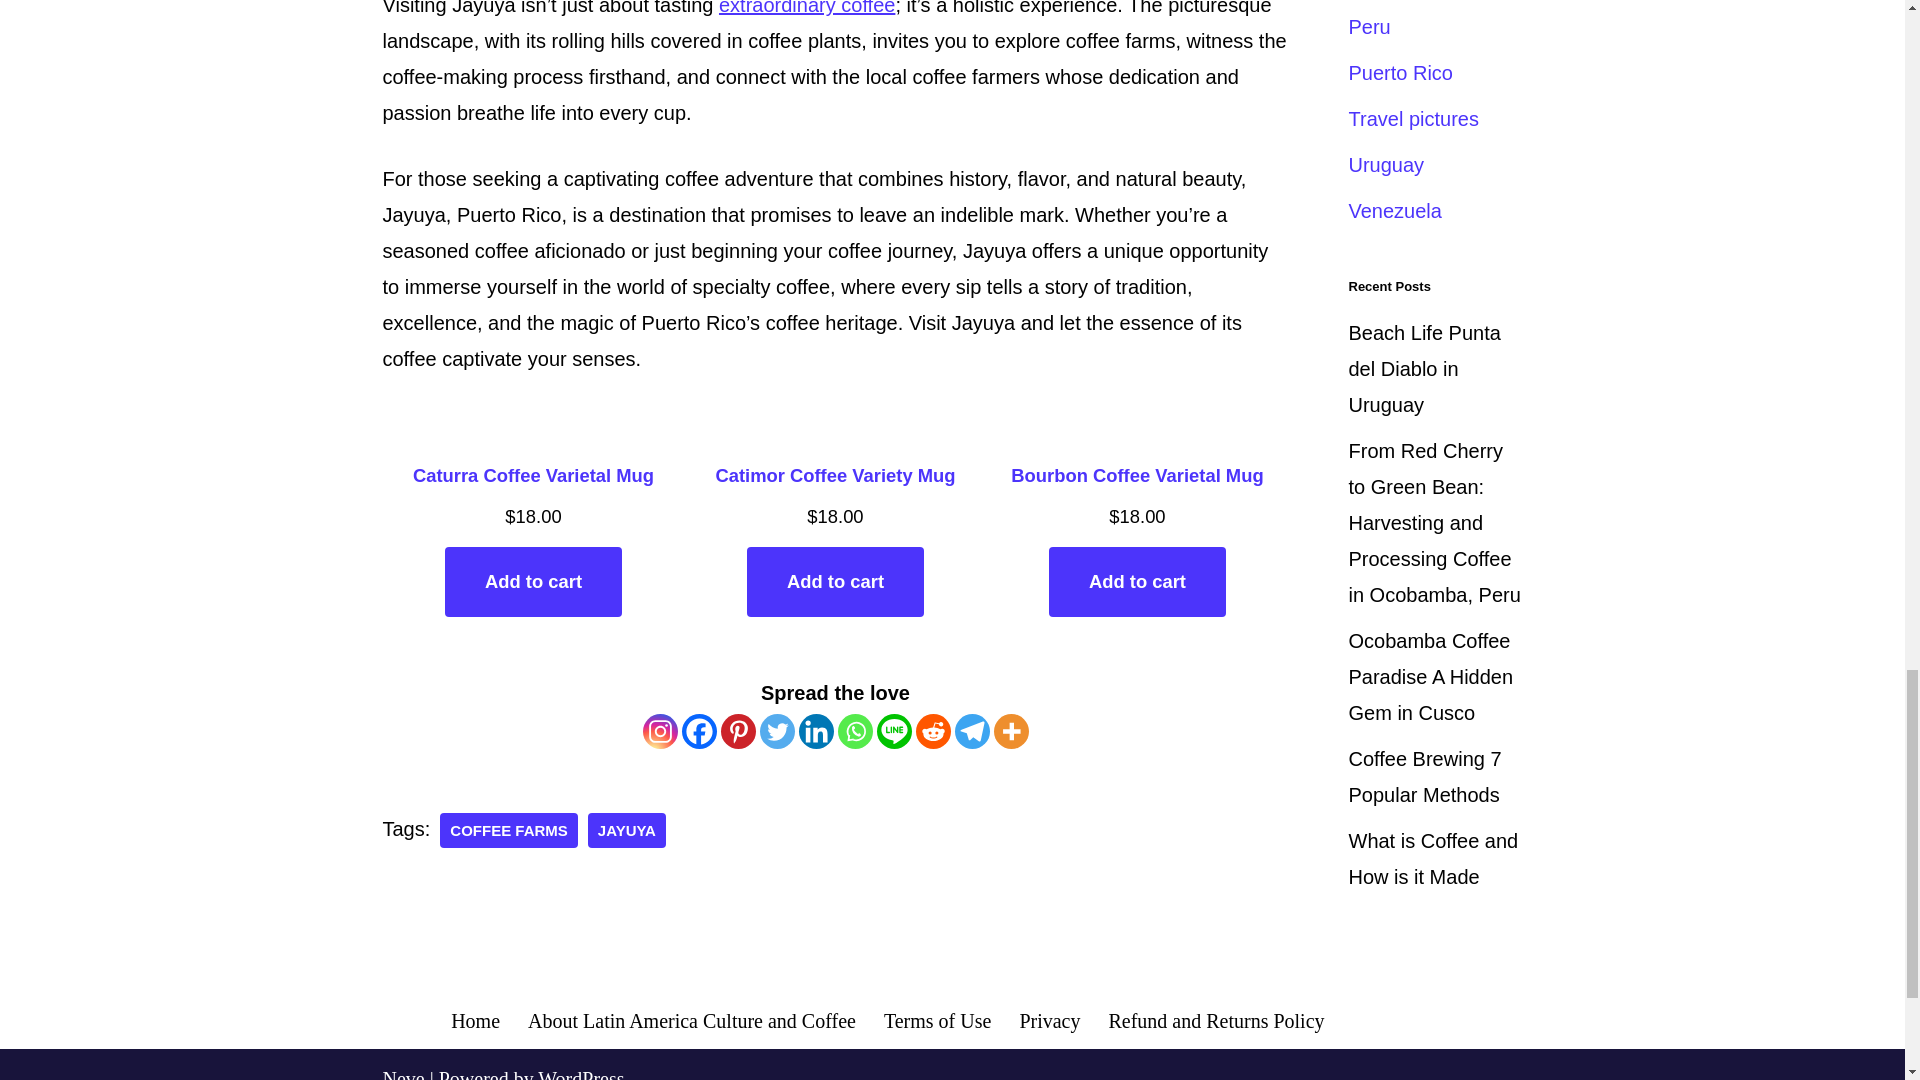 The height and width of the screenshot is (1080, 1920). Describe the element at coordinates (932, 731) in the screenshot. I see `Reddit` at that location.